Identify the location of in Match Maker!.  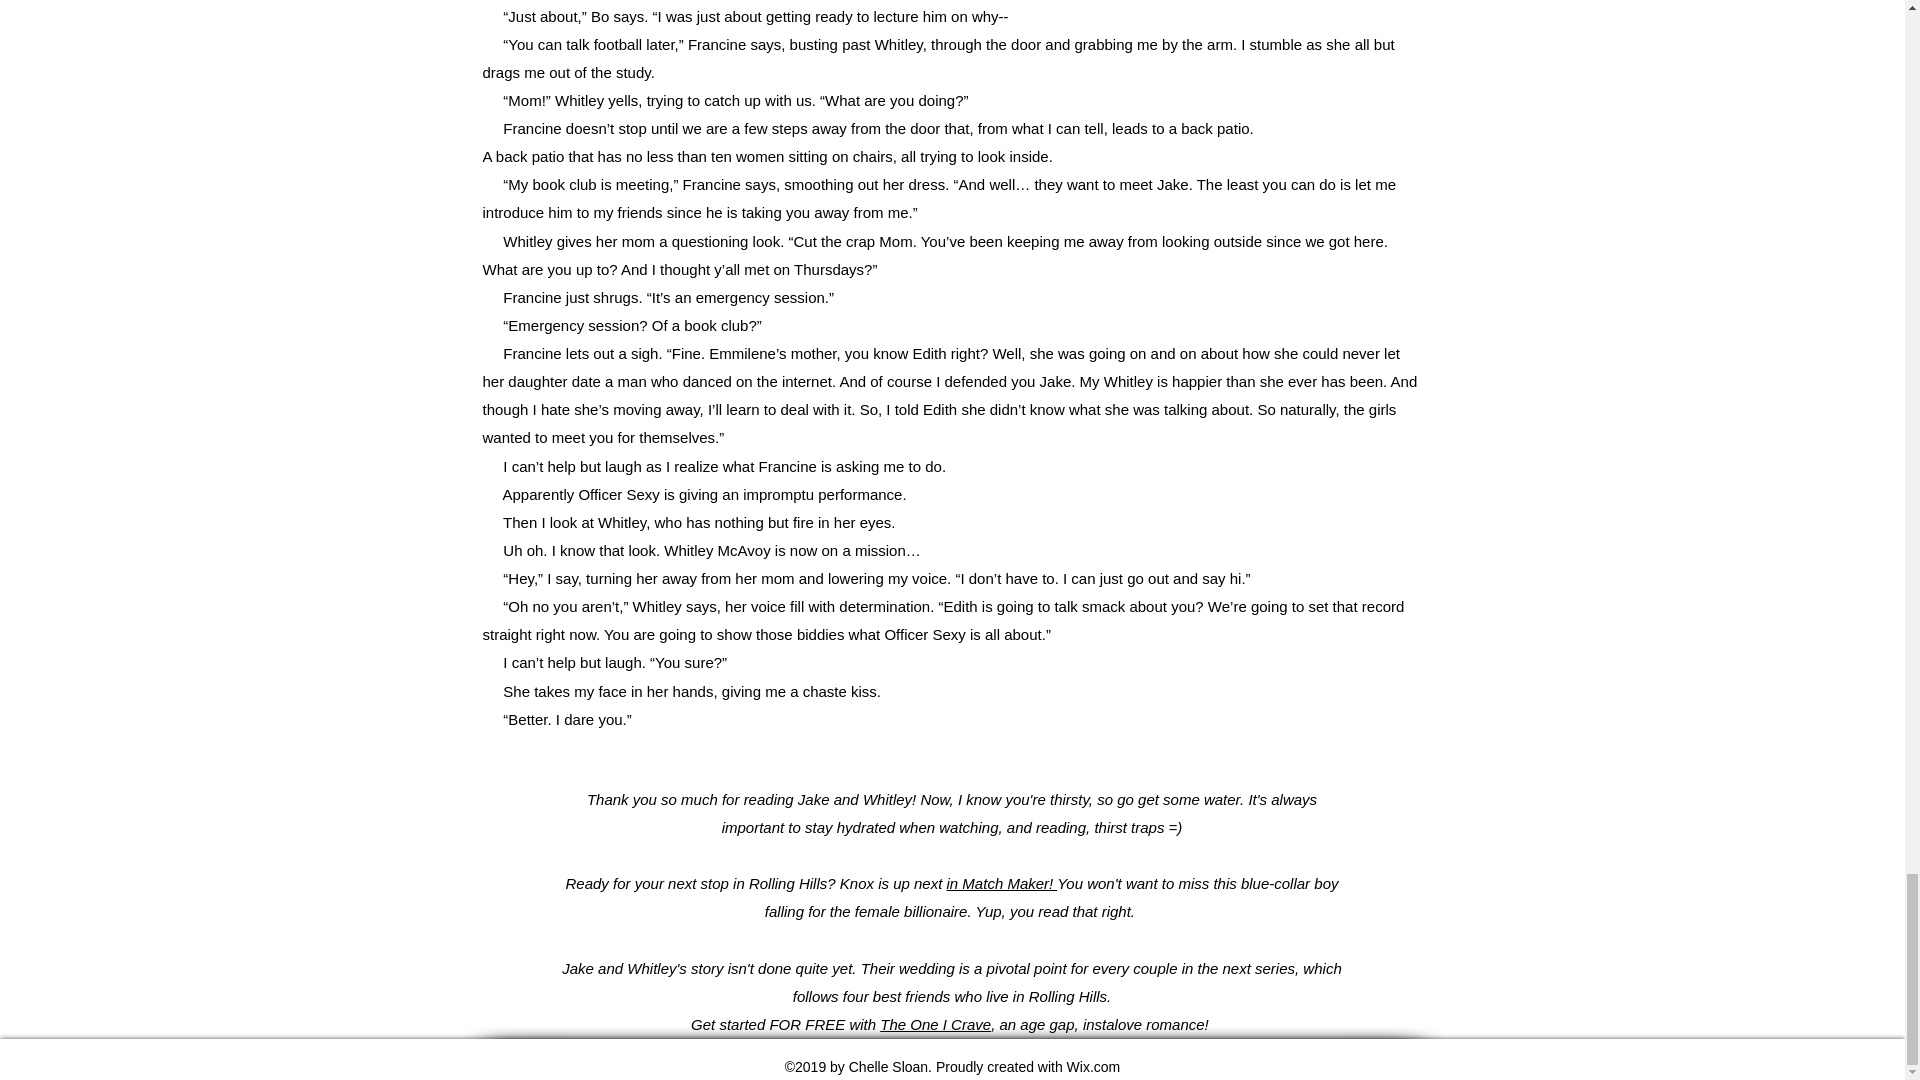
(1002, 883).